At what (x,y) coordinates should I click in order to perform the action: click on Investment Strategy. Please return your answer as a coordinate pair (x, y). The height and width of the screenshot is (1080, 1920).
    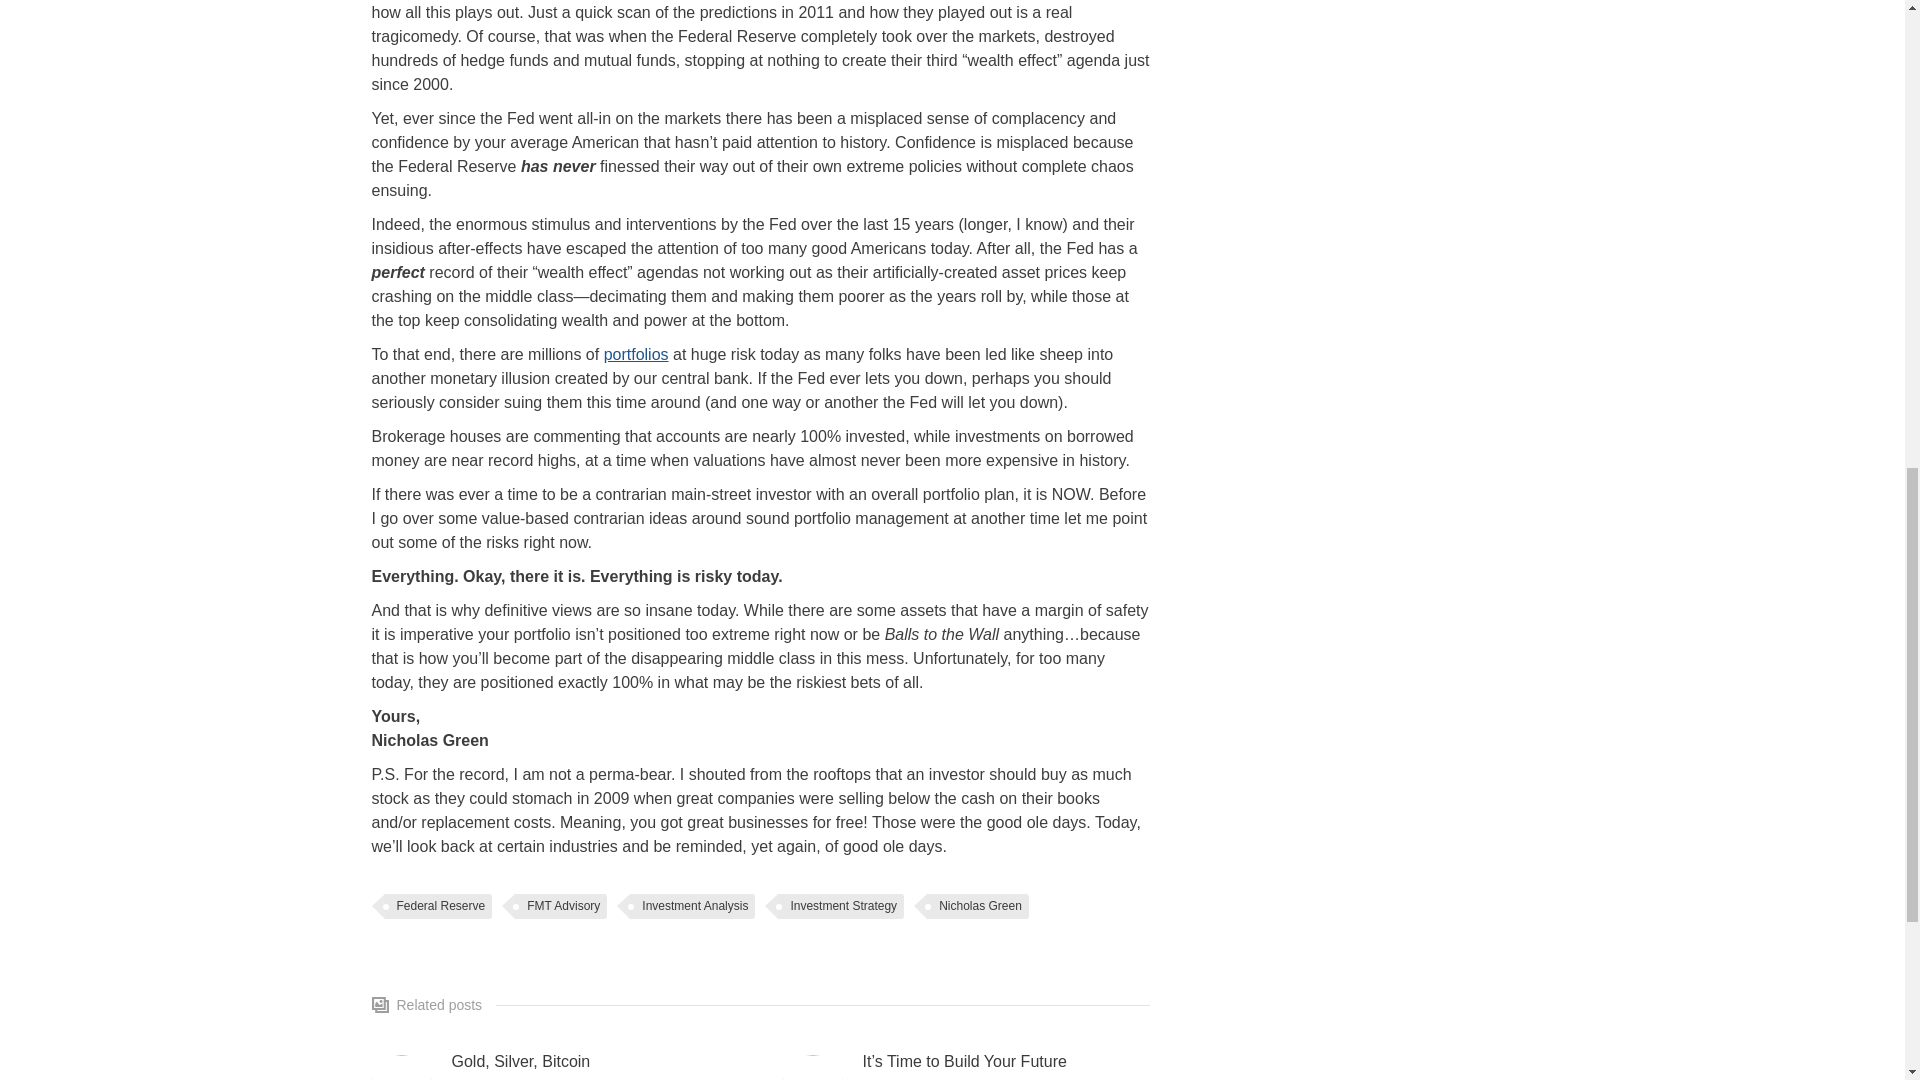
    Looking at the image, I should click on (840, 906).